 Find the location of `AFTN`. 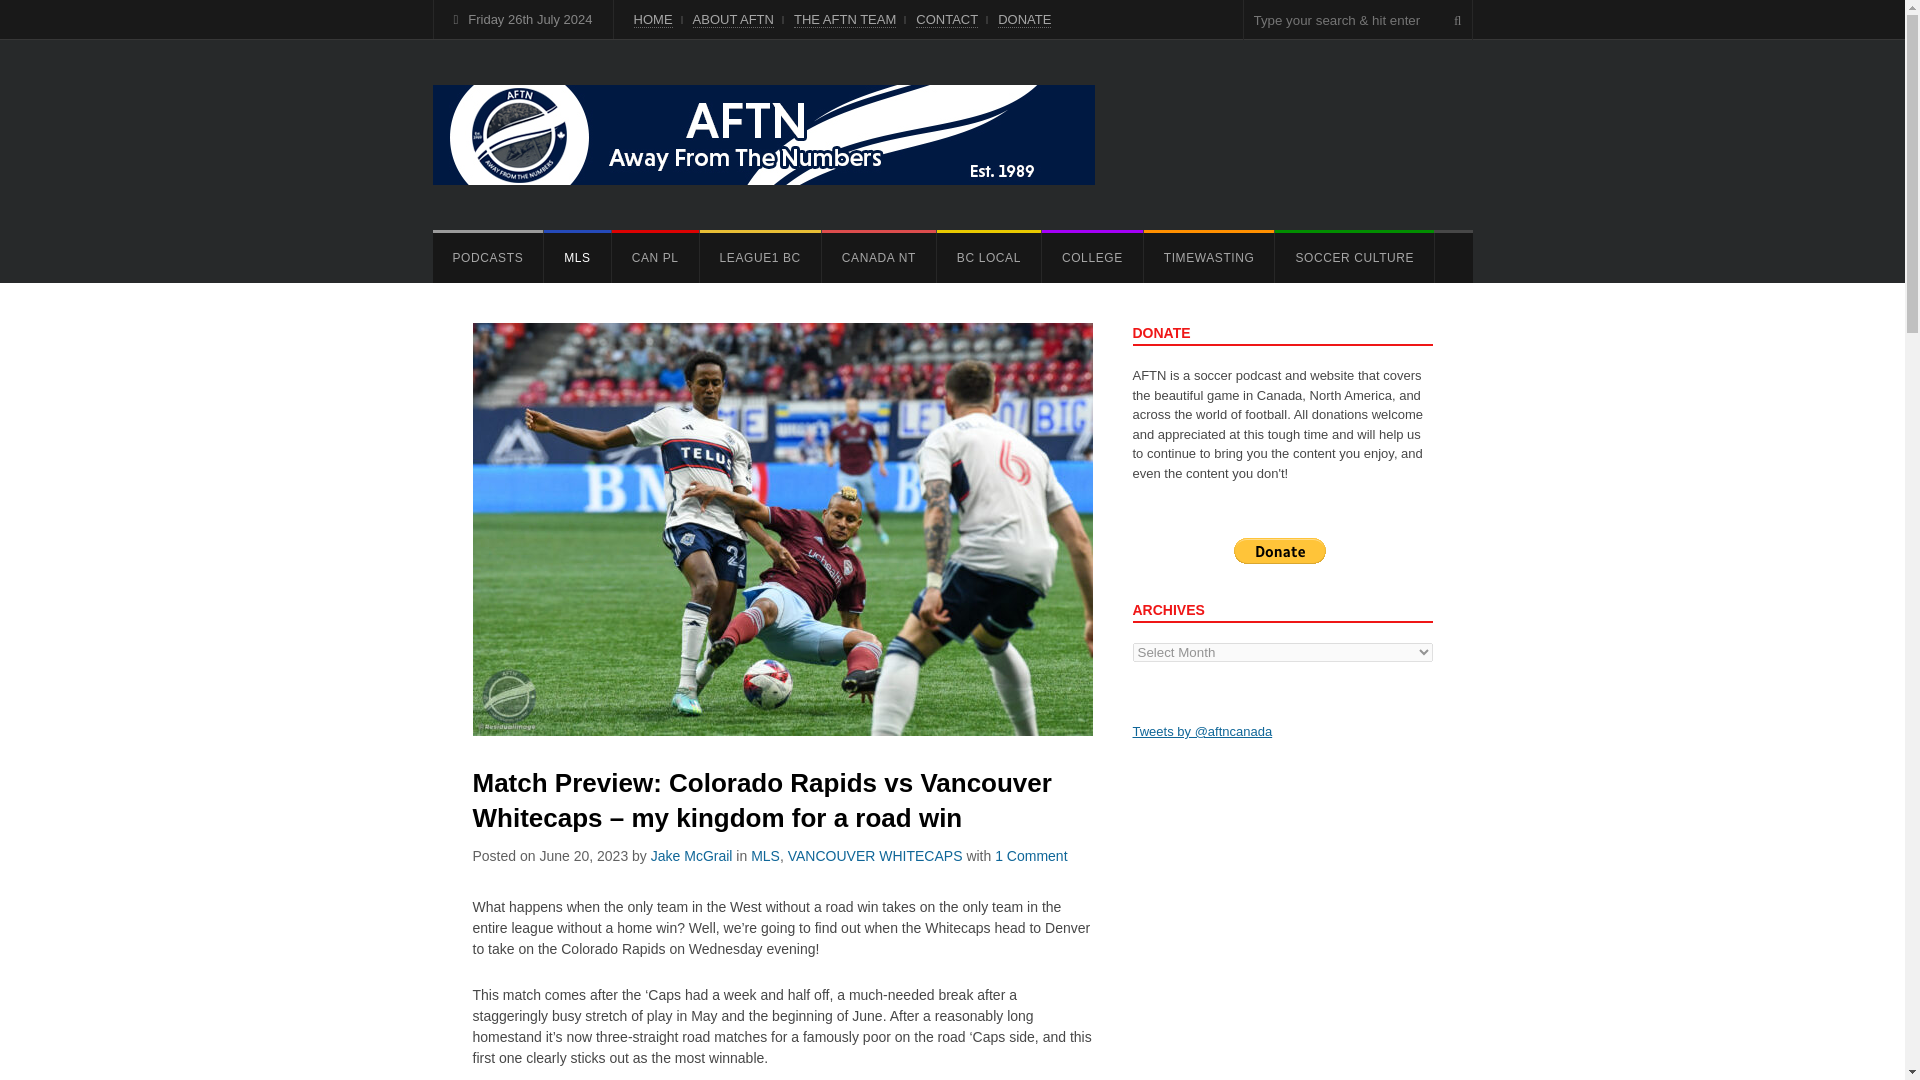

AFTN is located at coordinates (763, 134).